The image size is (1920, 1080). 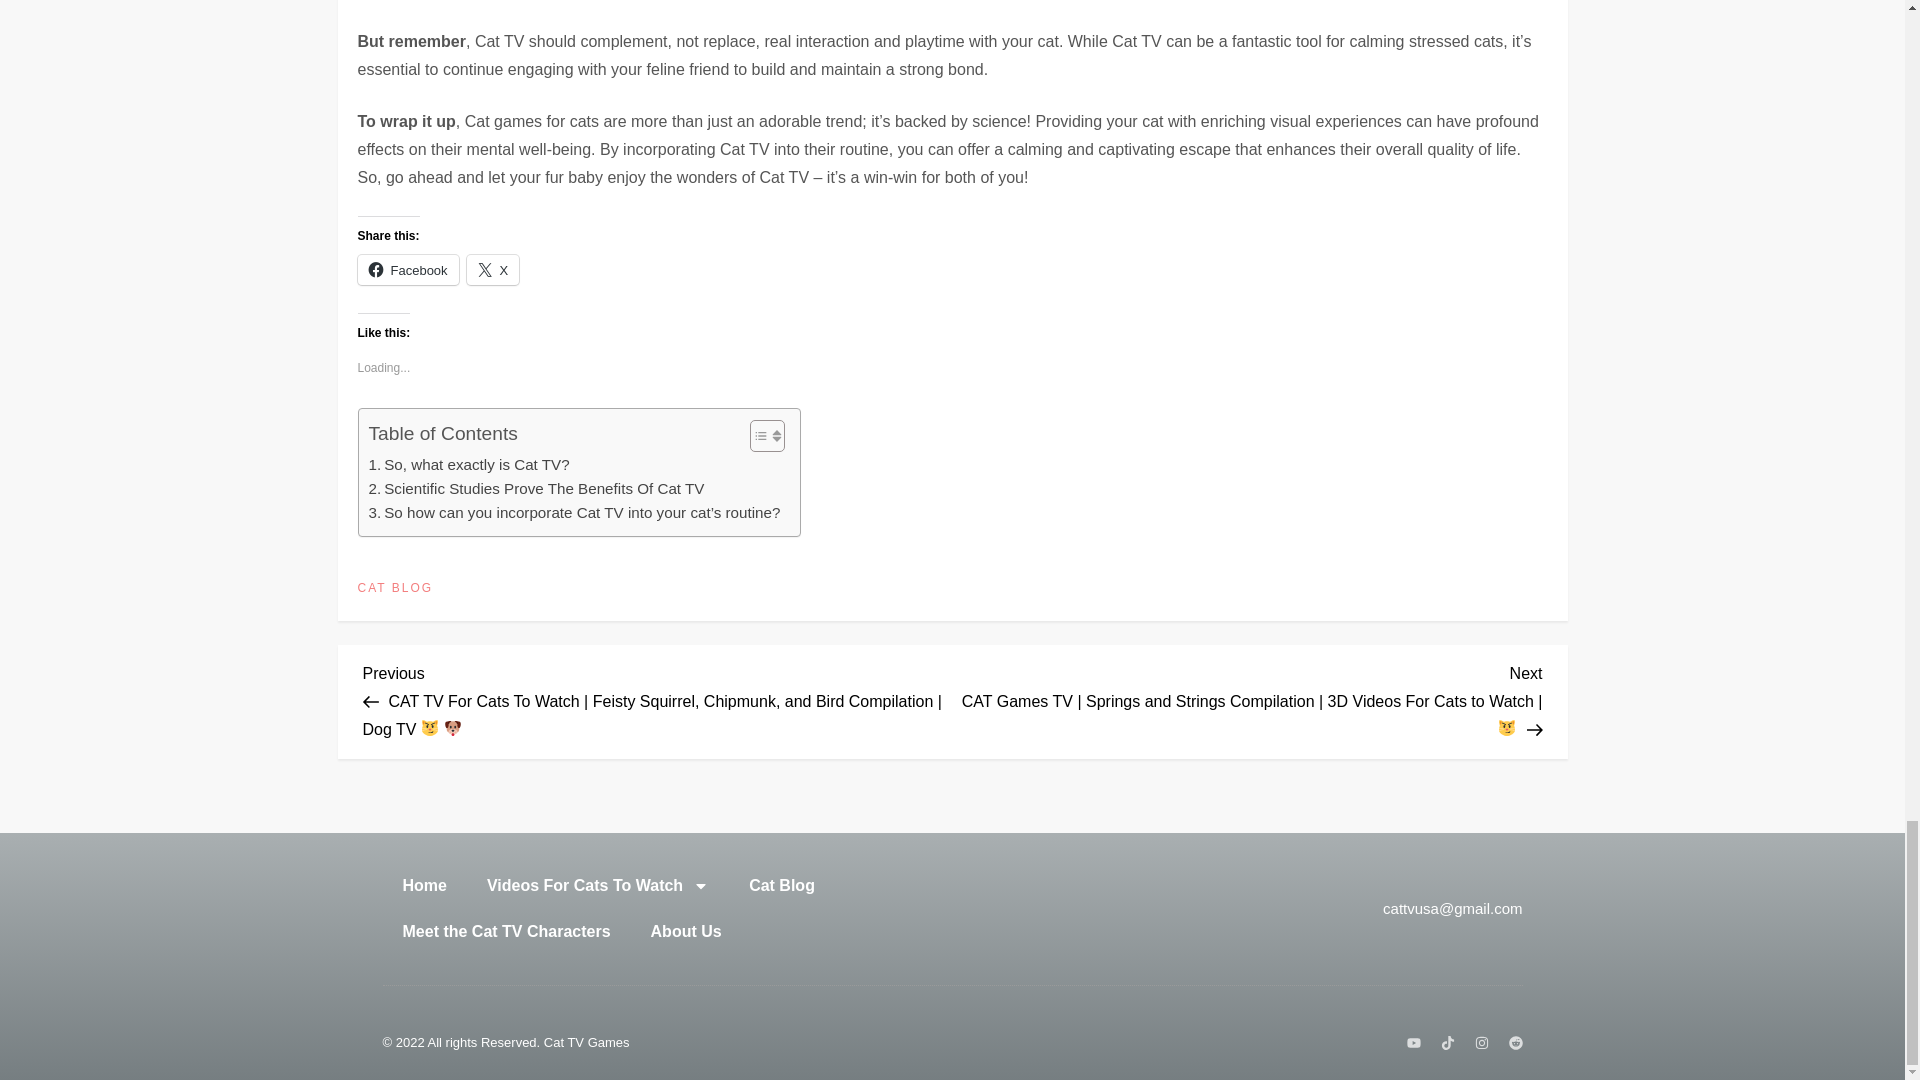 What do you see at coordinates (408, 270) in the screenshot?
I see `Click to share on Facebook` at bounding box center [408, 270].